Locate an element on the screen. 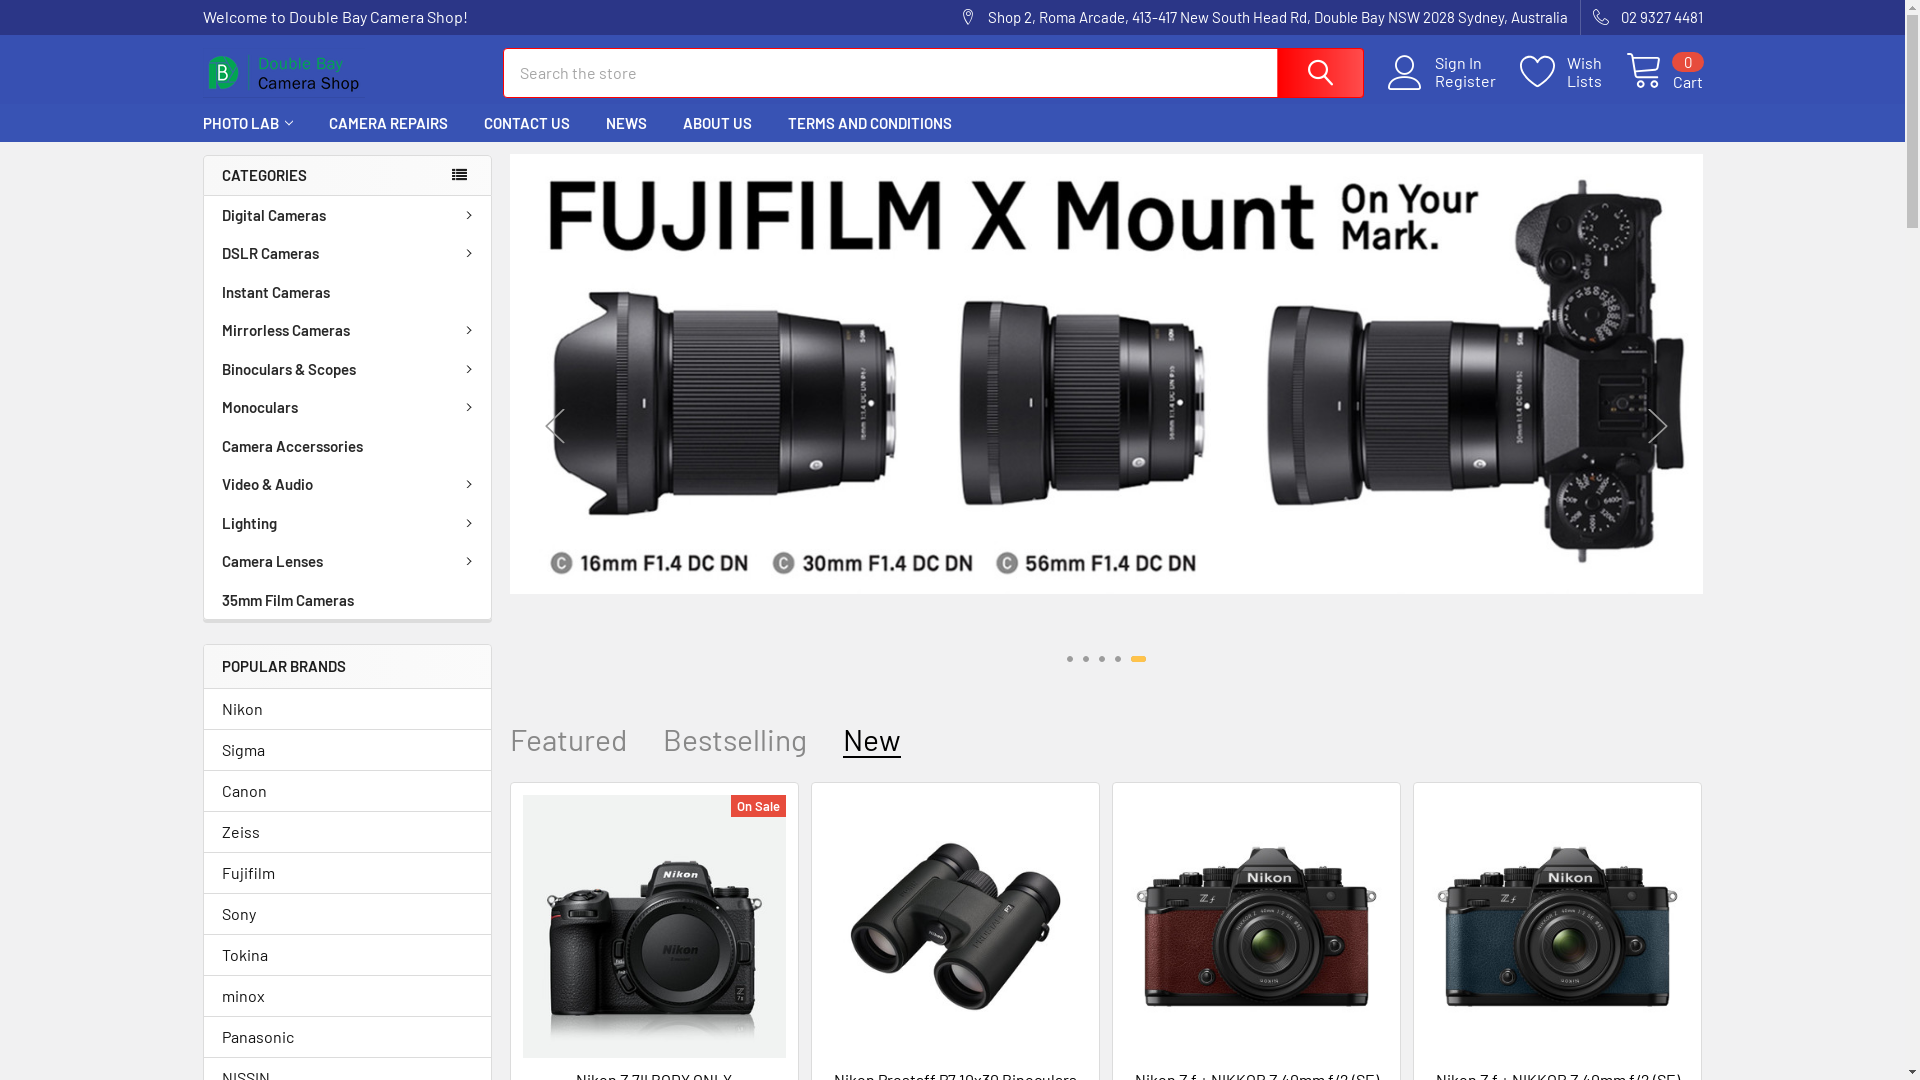  Panasonic is located at coordinates (348, 1037).